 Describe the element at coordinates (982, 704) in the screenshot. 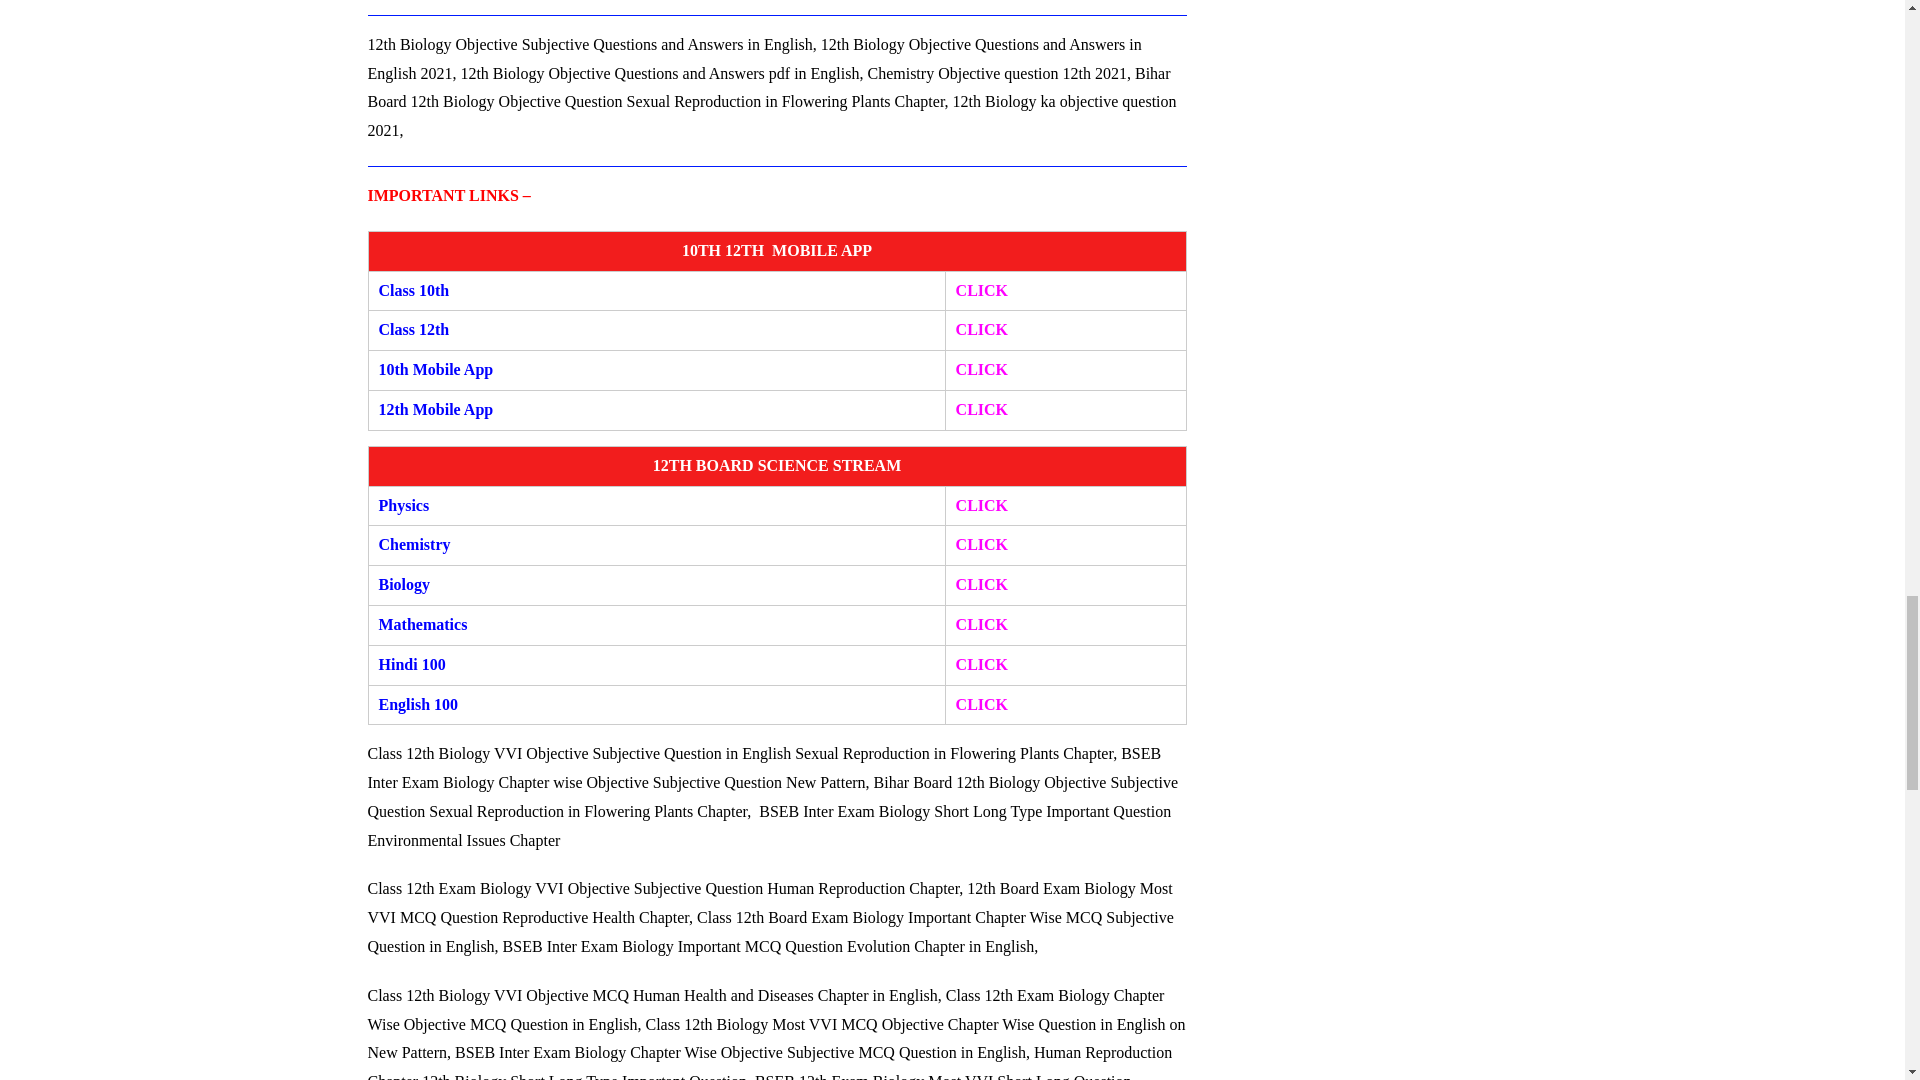

I see `CLICK` at that location.